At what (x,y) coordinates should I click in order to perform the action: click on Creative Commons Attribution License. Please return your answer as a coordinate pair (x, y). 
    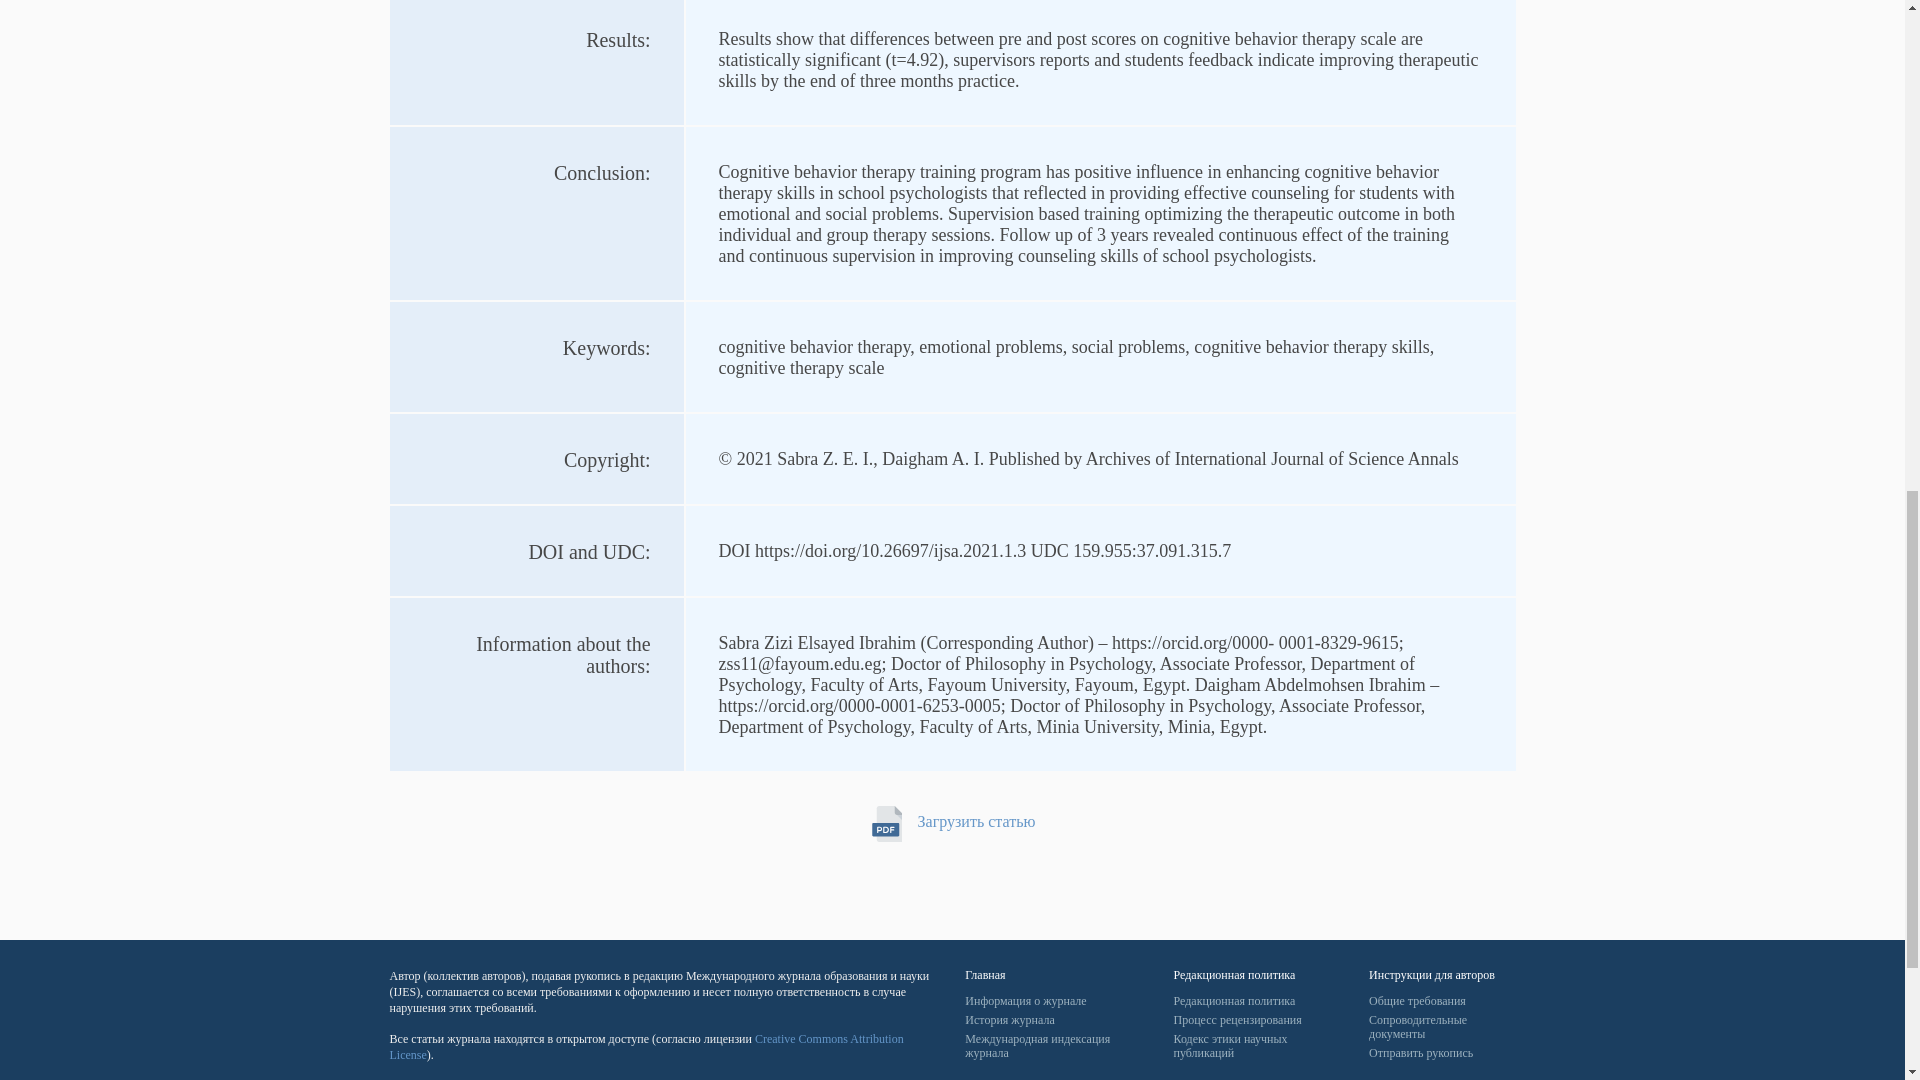
    Looking at the image, I should click on (646, 1046).